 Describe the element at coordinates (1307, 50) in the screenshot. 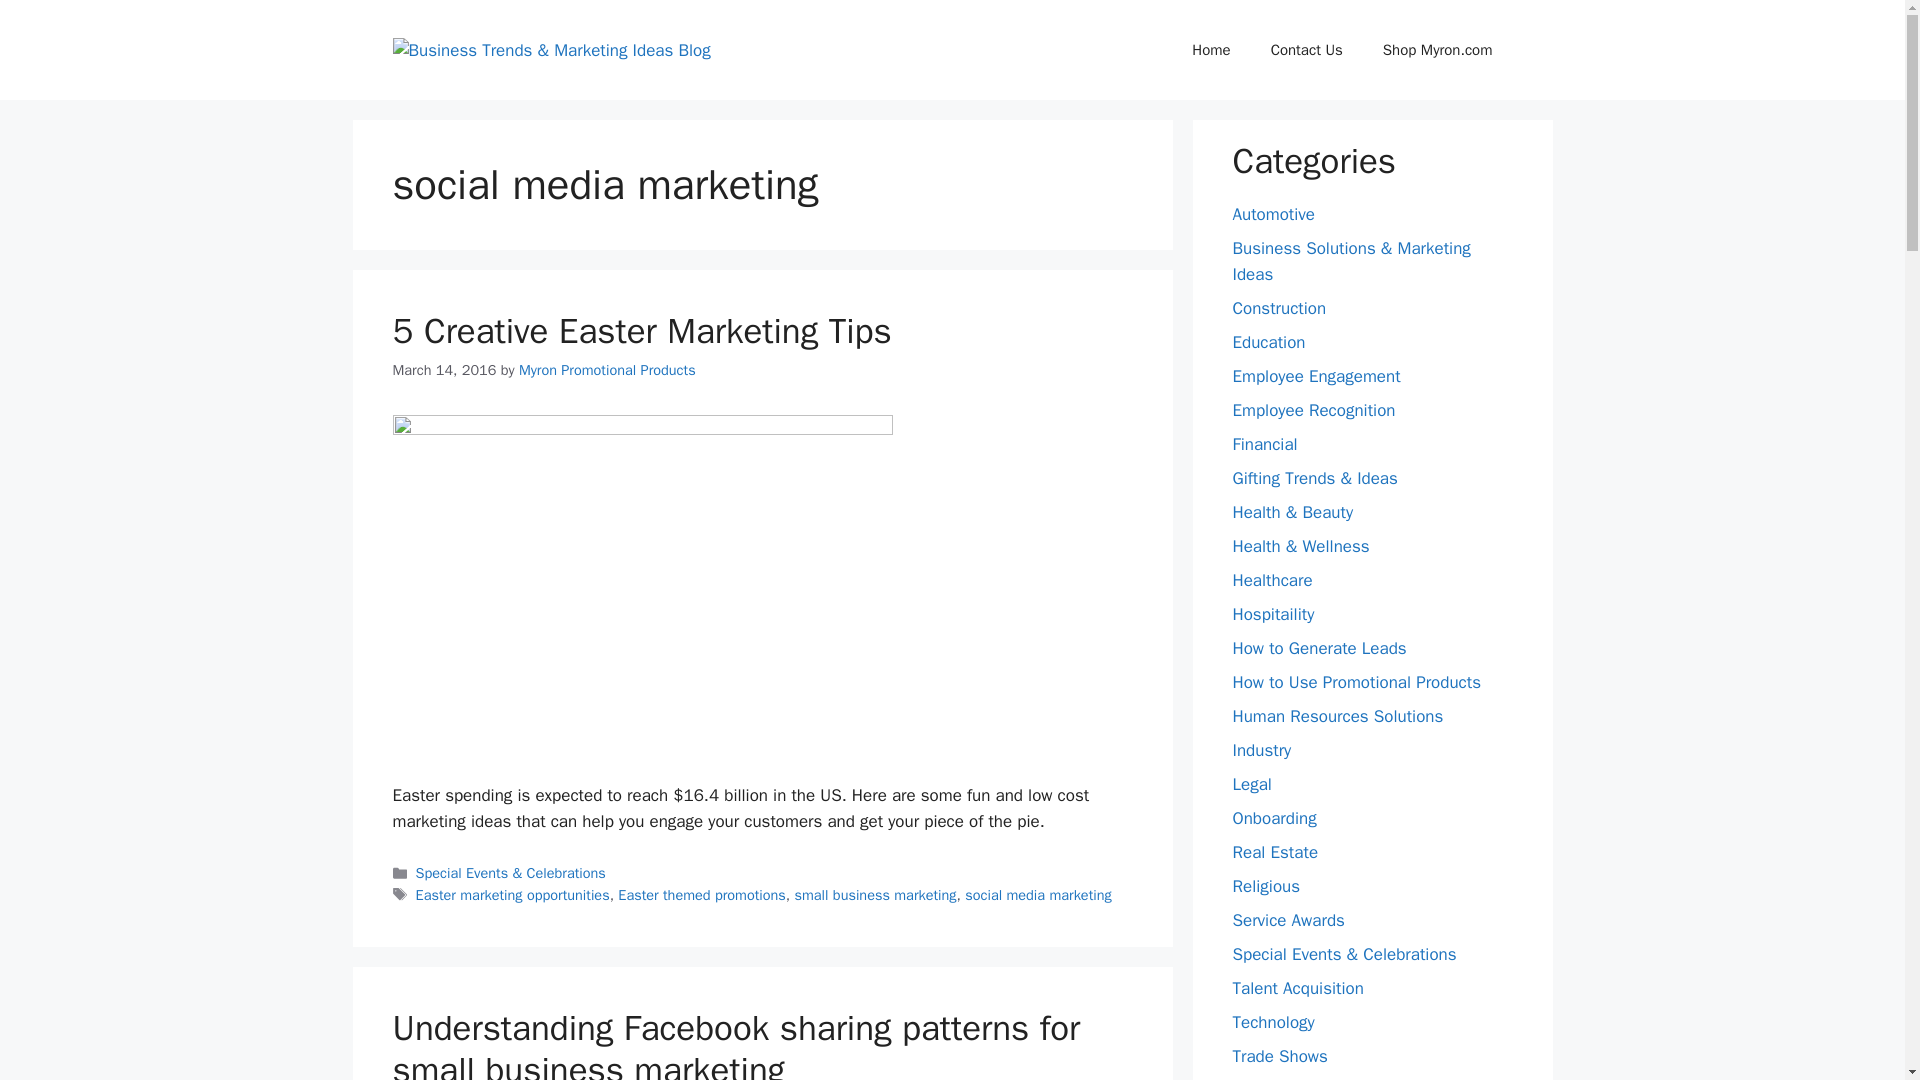

I see `Contact Us` at that location.